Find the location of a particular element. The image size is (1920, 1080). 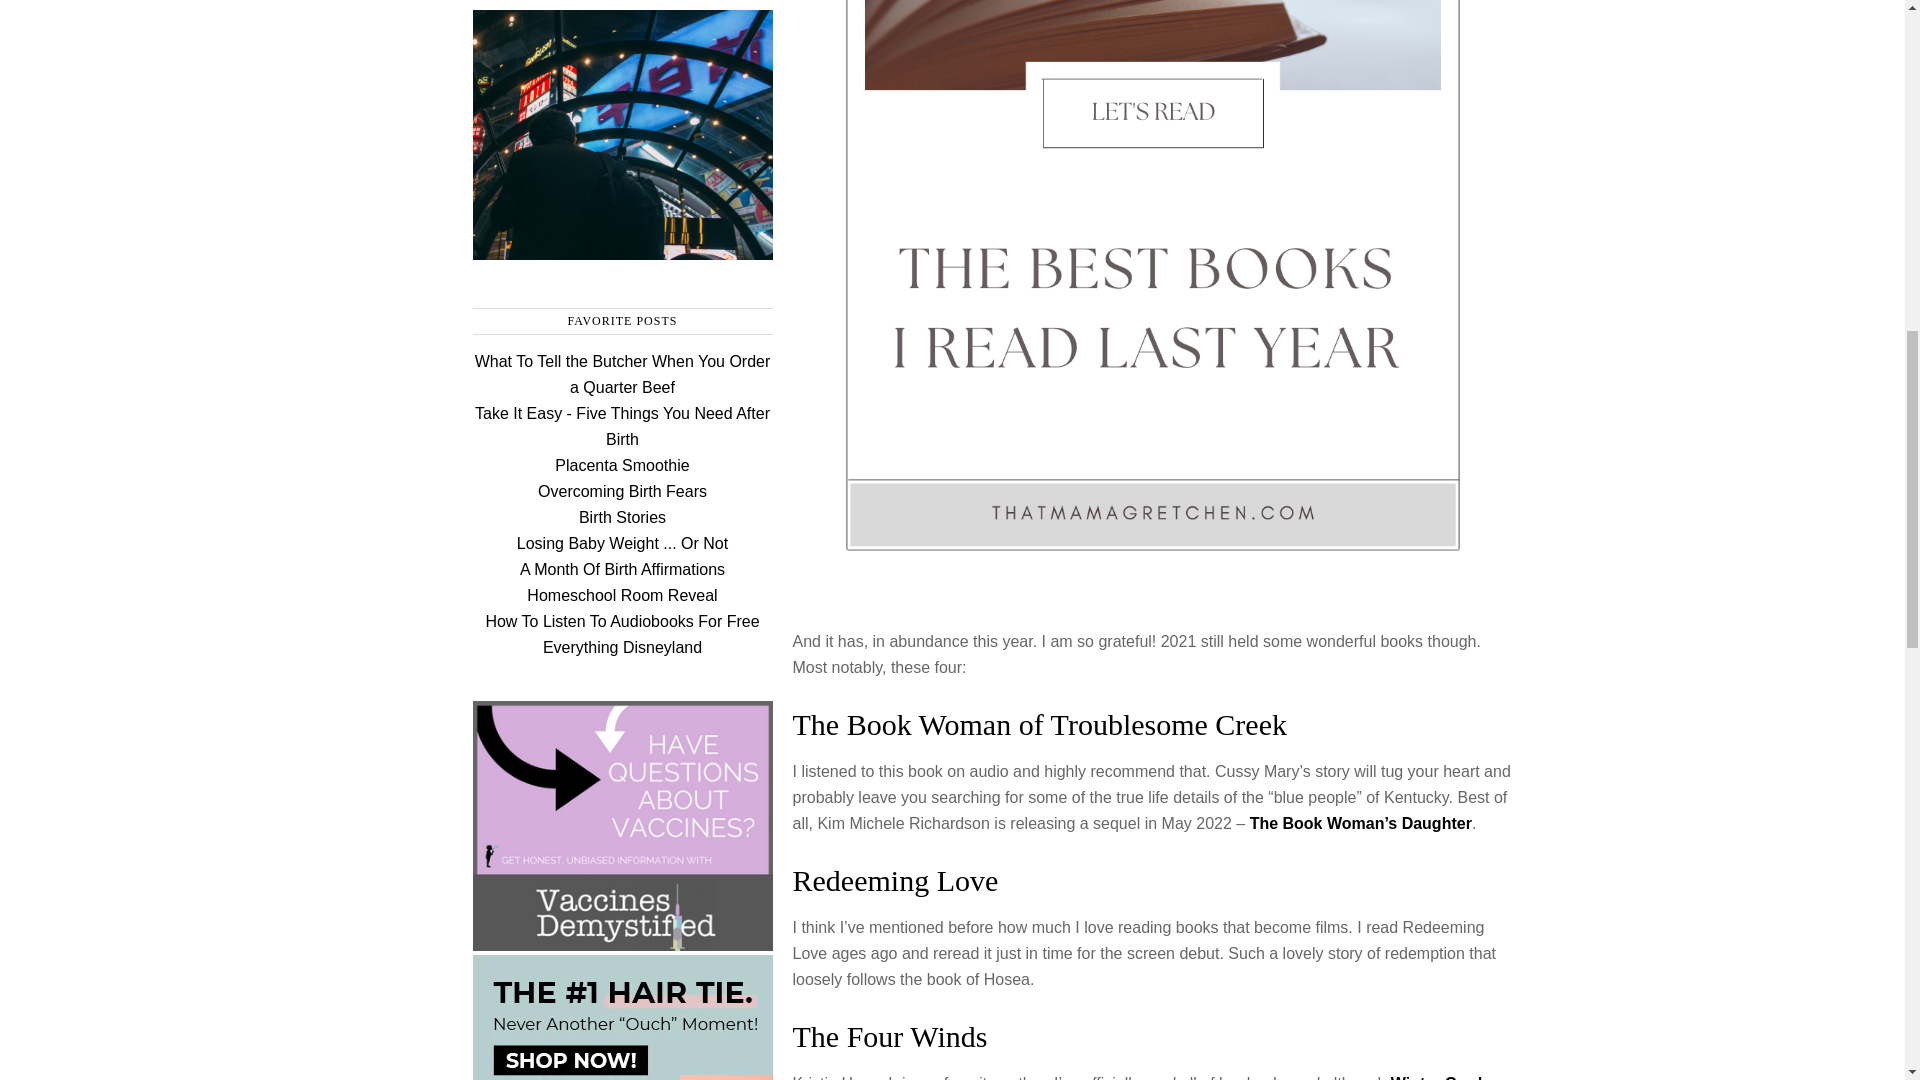

Redeeming Love is located at coordinates (894, 880).